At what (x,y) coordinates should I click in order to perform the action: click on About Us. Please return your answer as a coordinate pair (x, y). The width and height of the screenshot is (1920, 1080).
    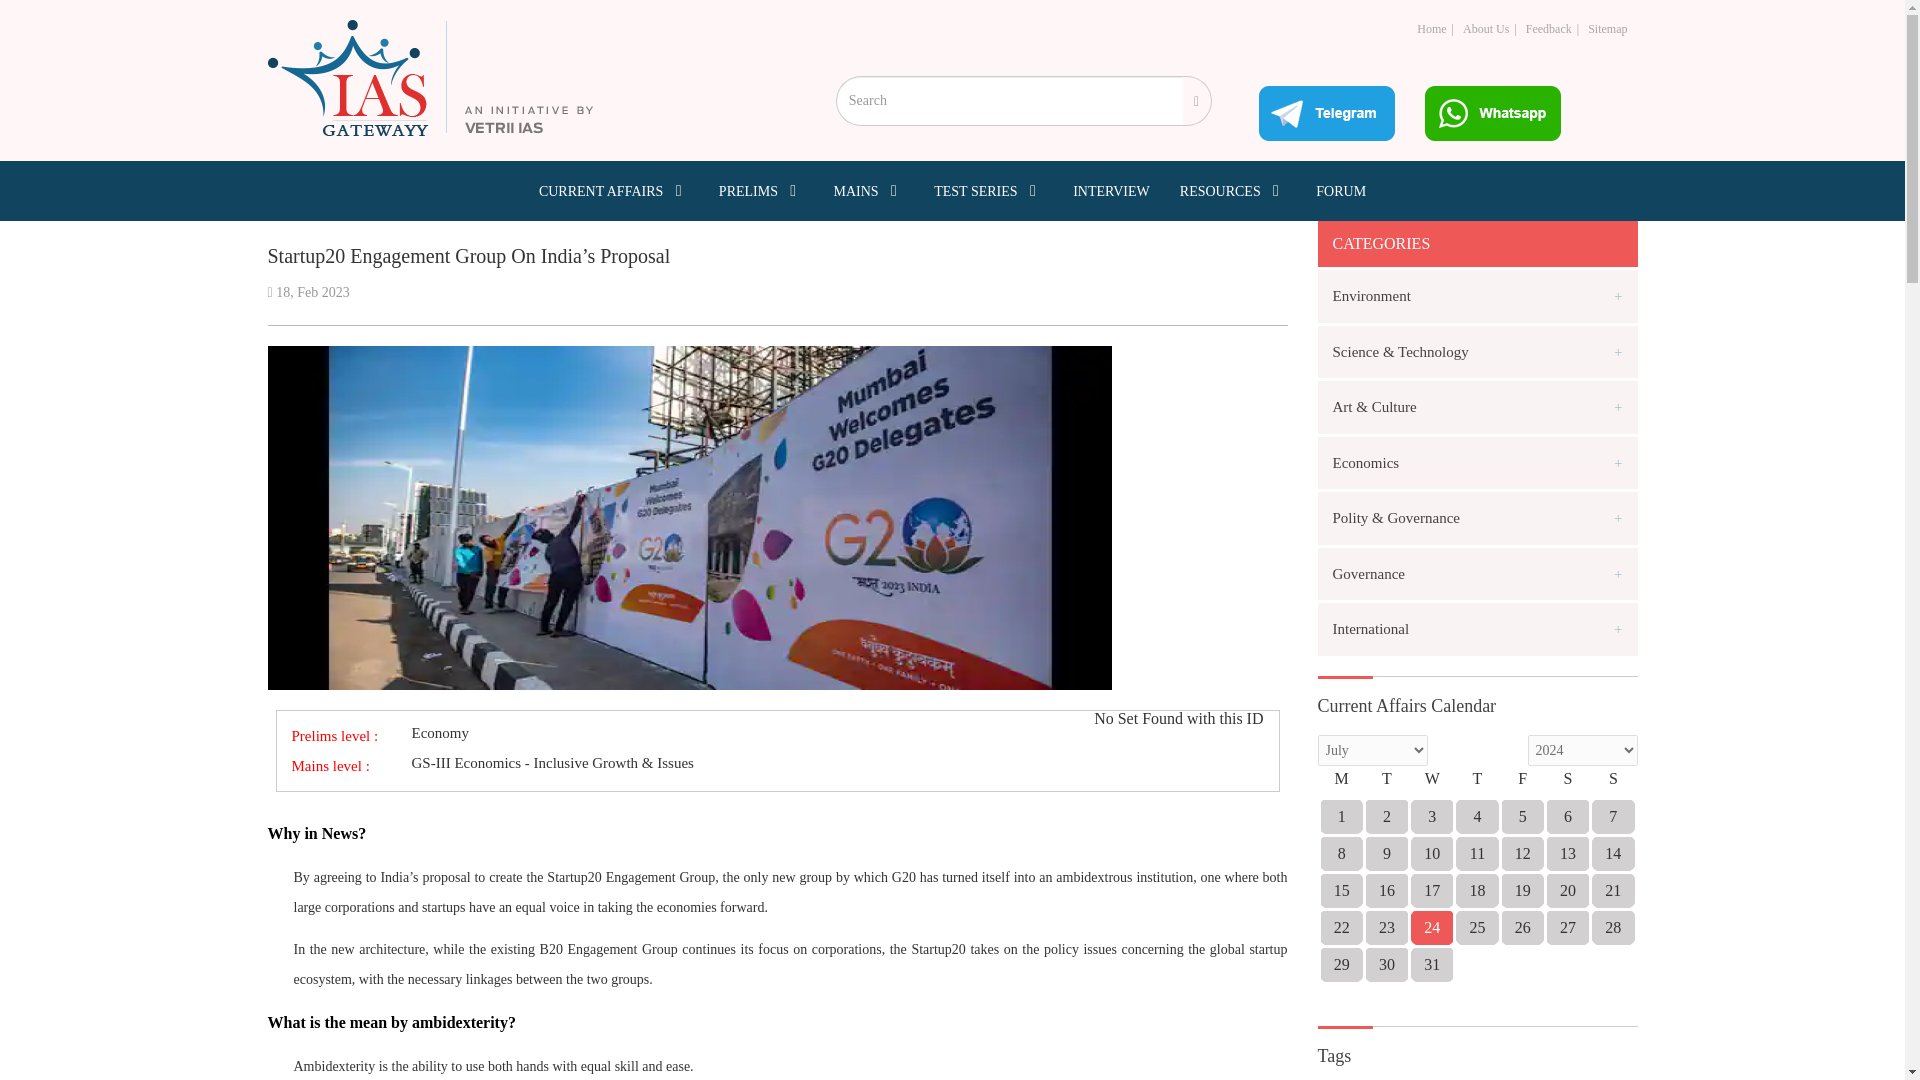
    Looking at the image, I should click on (1486, 28).